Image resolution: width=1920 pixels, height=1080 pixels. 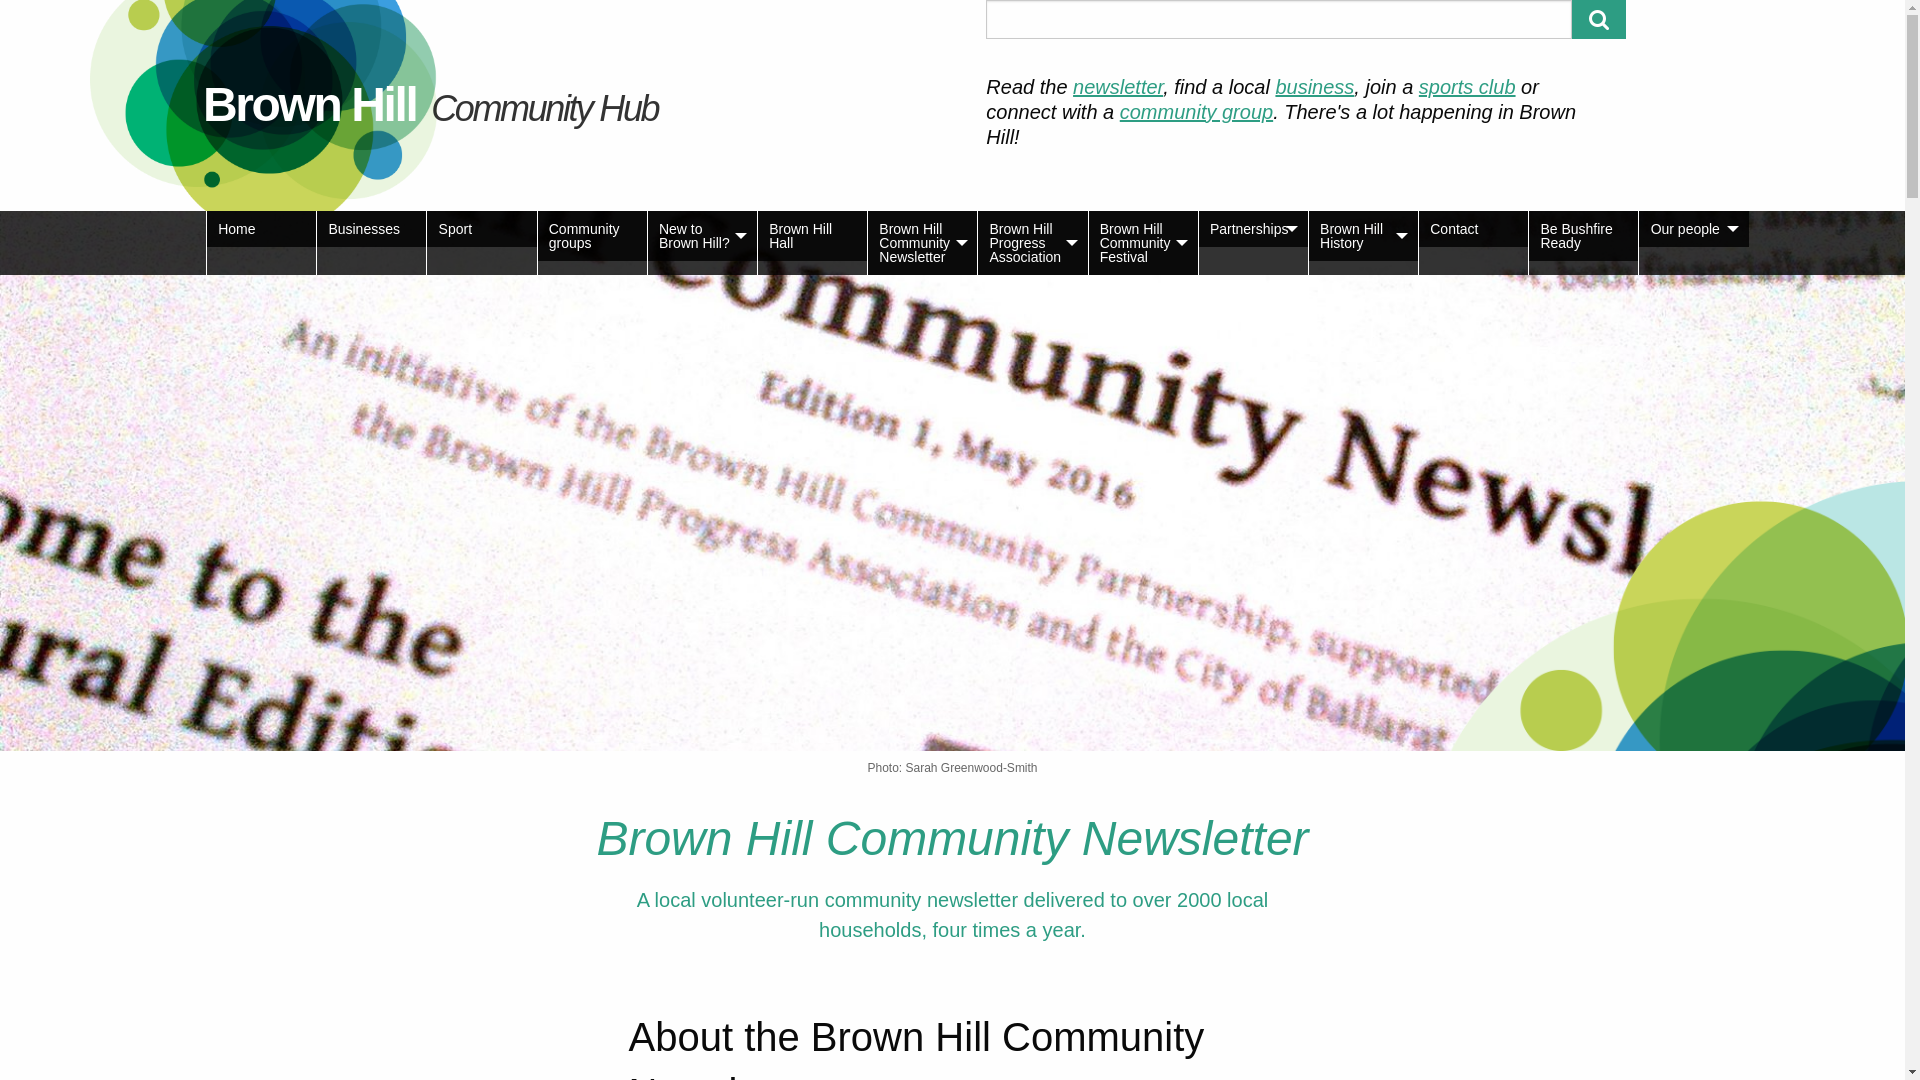 I want to click on Home, so click(x=262, y=229).